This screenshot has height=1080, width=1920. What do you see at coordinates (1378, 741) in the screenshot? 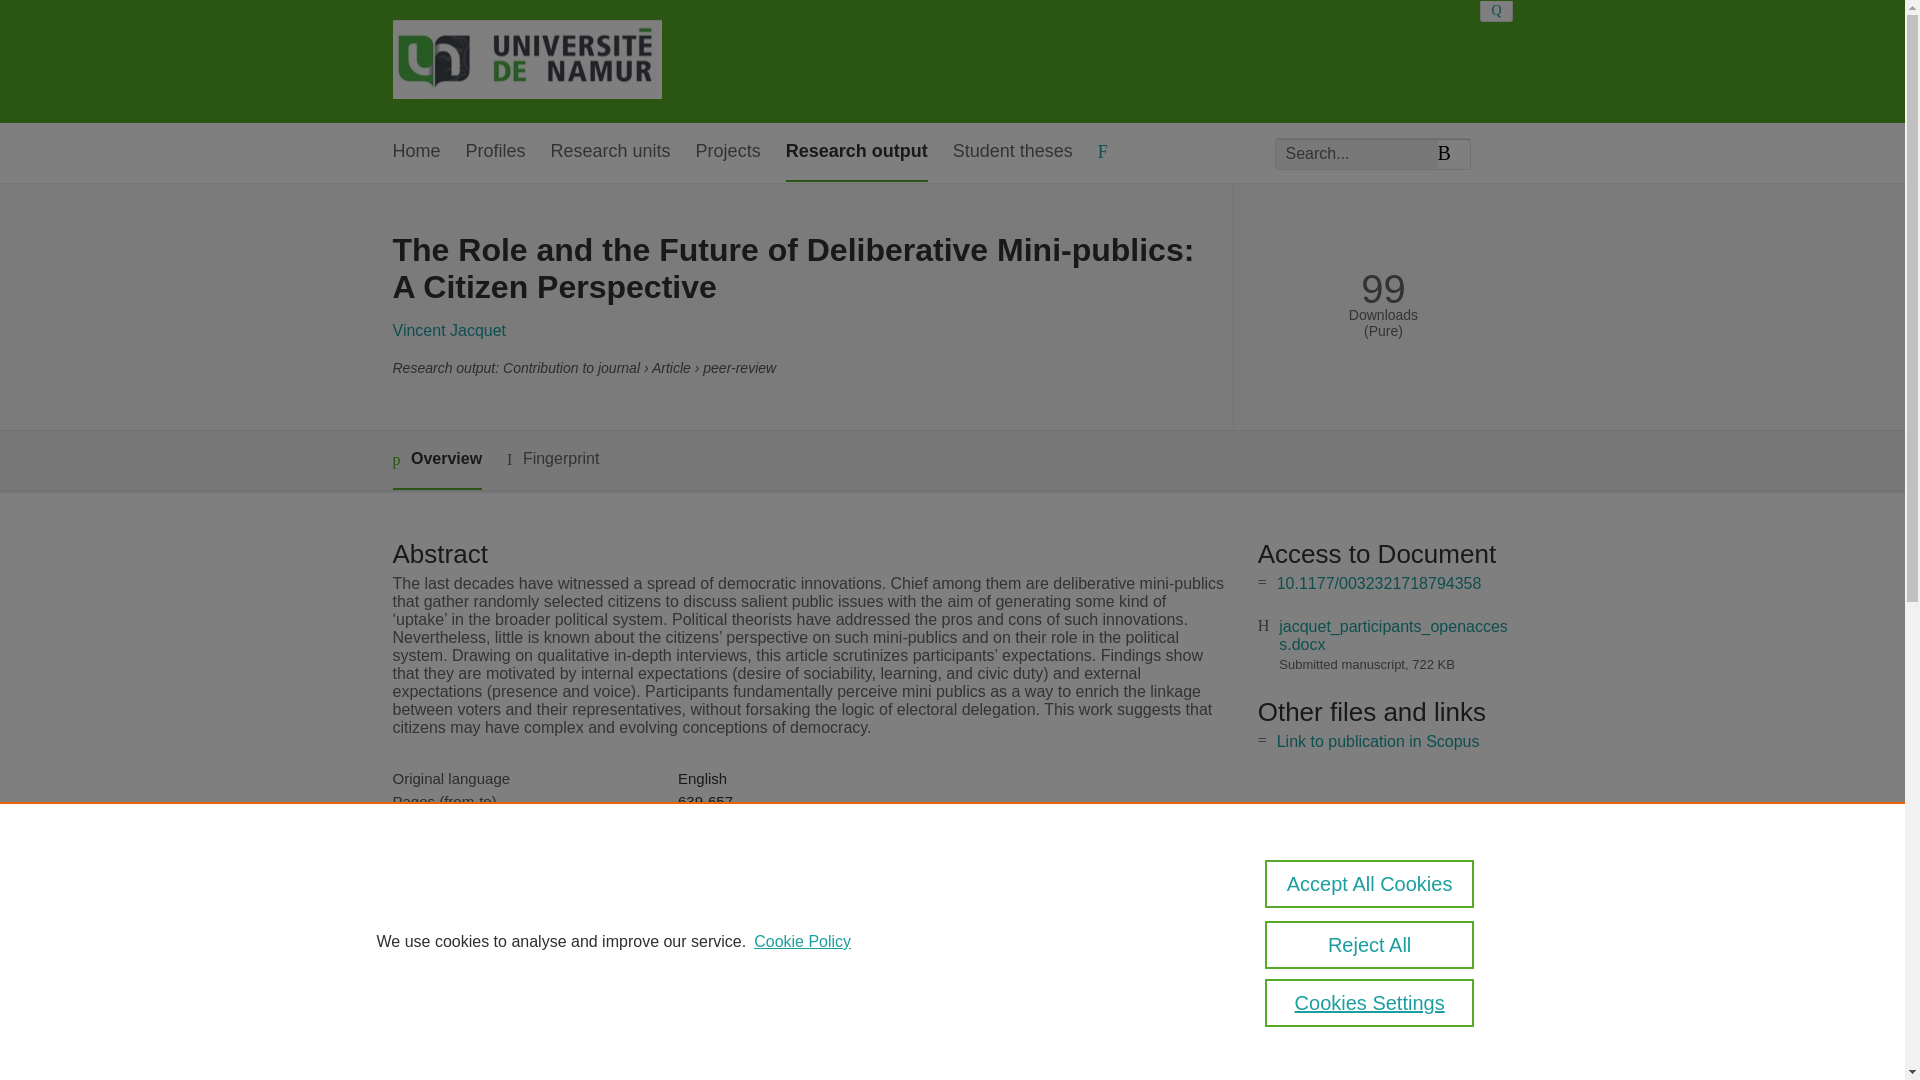
I see `Link to publication in Scopus` at bounding box center [1378, 741].